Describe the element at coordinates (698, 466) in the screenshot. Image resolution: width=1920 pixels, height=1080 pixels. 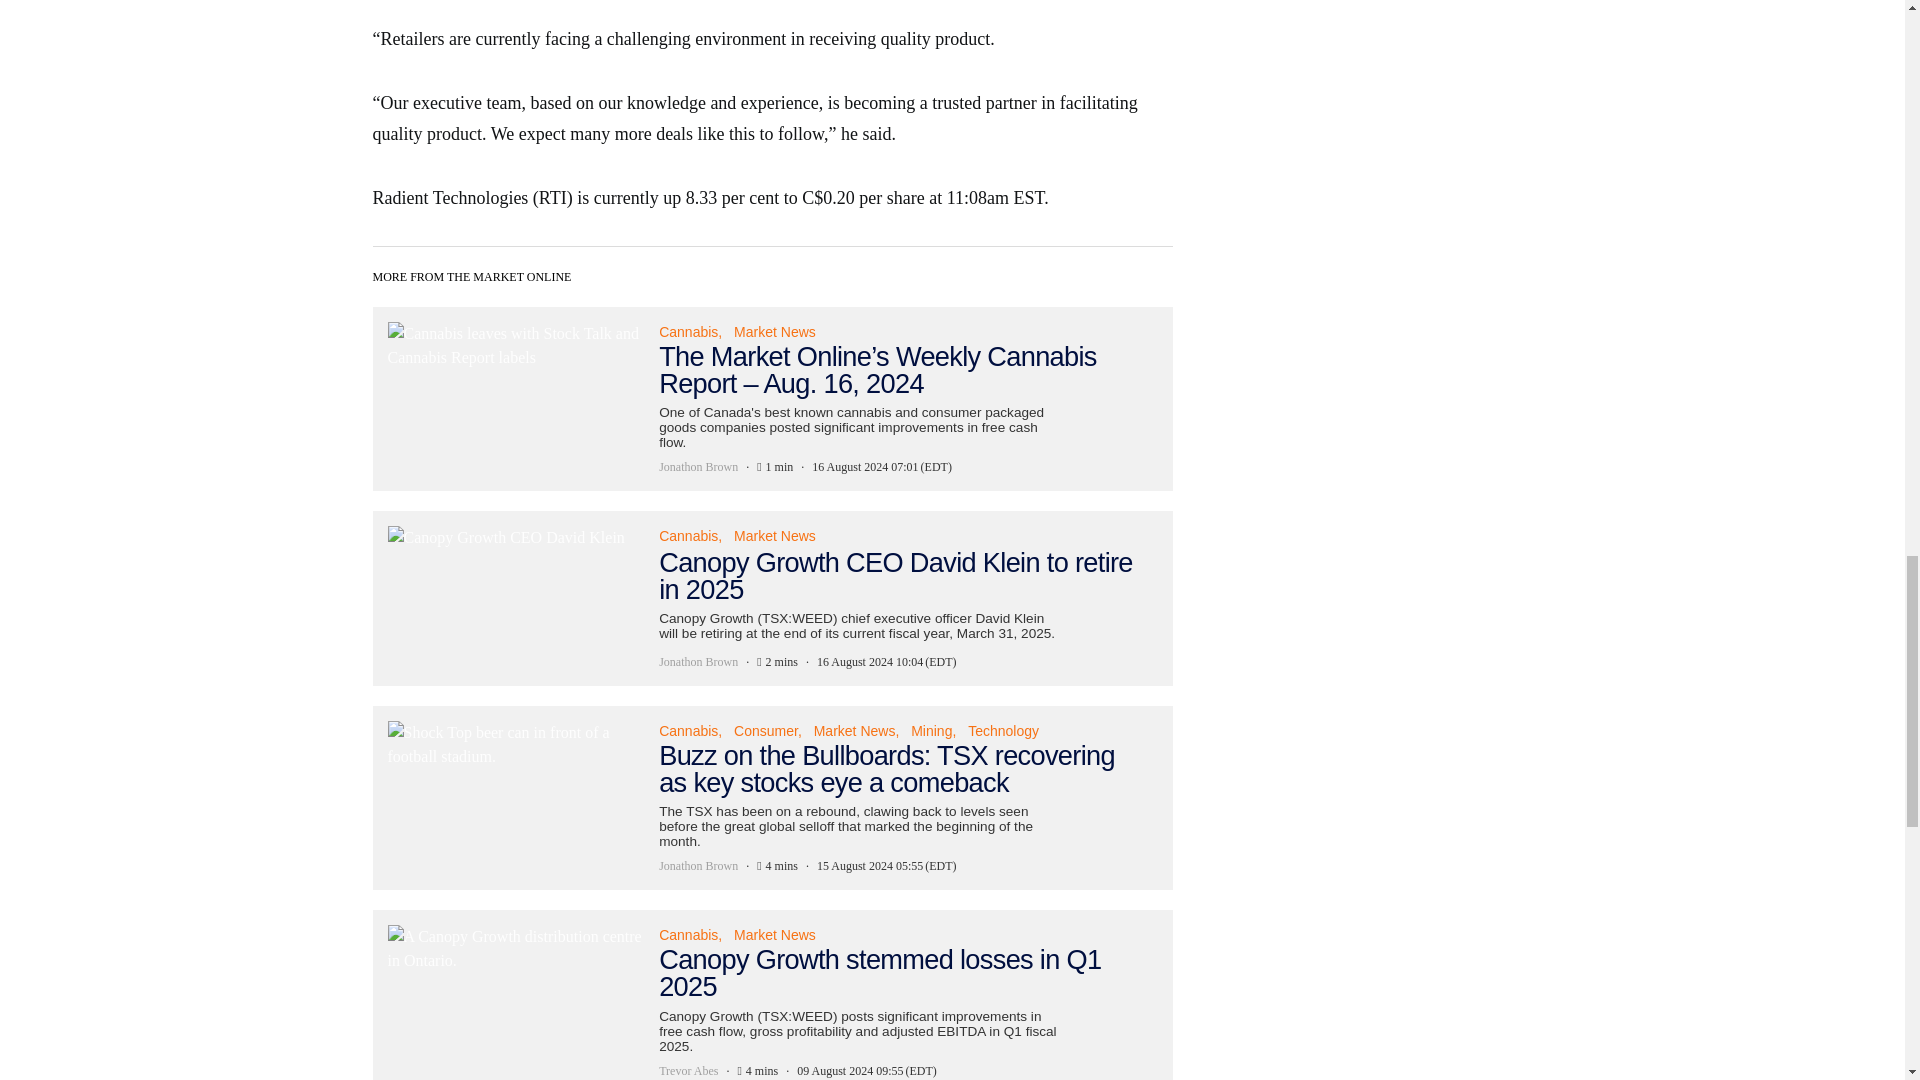
I see `View all posts by Jonathon Brown` at that location.